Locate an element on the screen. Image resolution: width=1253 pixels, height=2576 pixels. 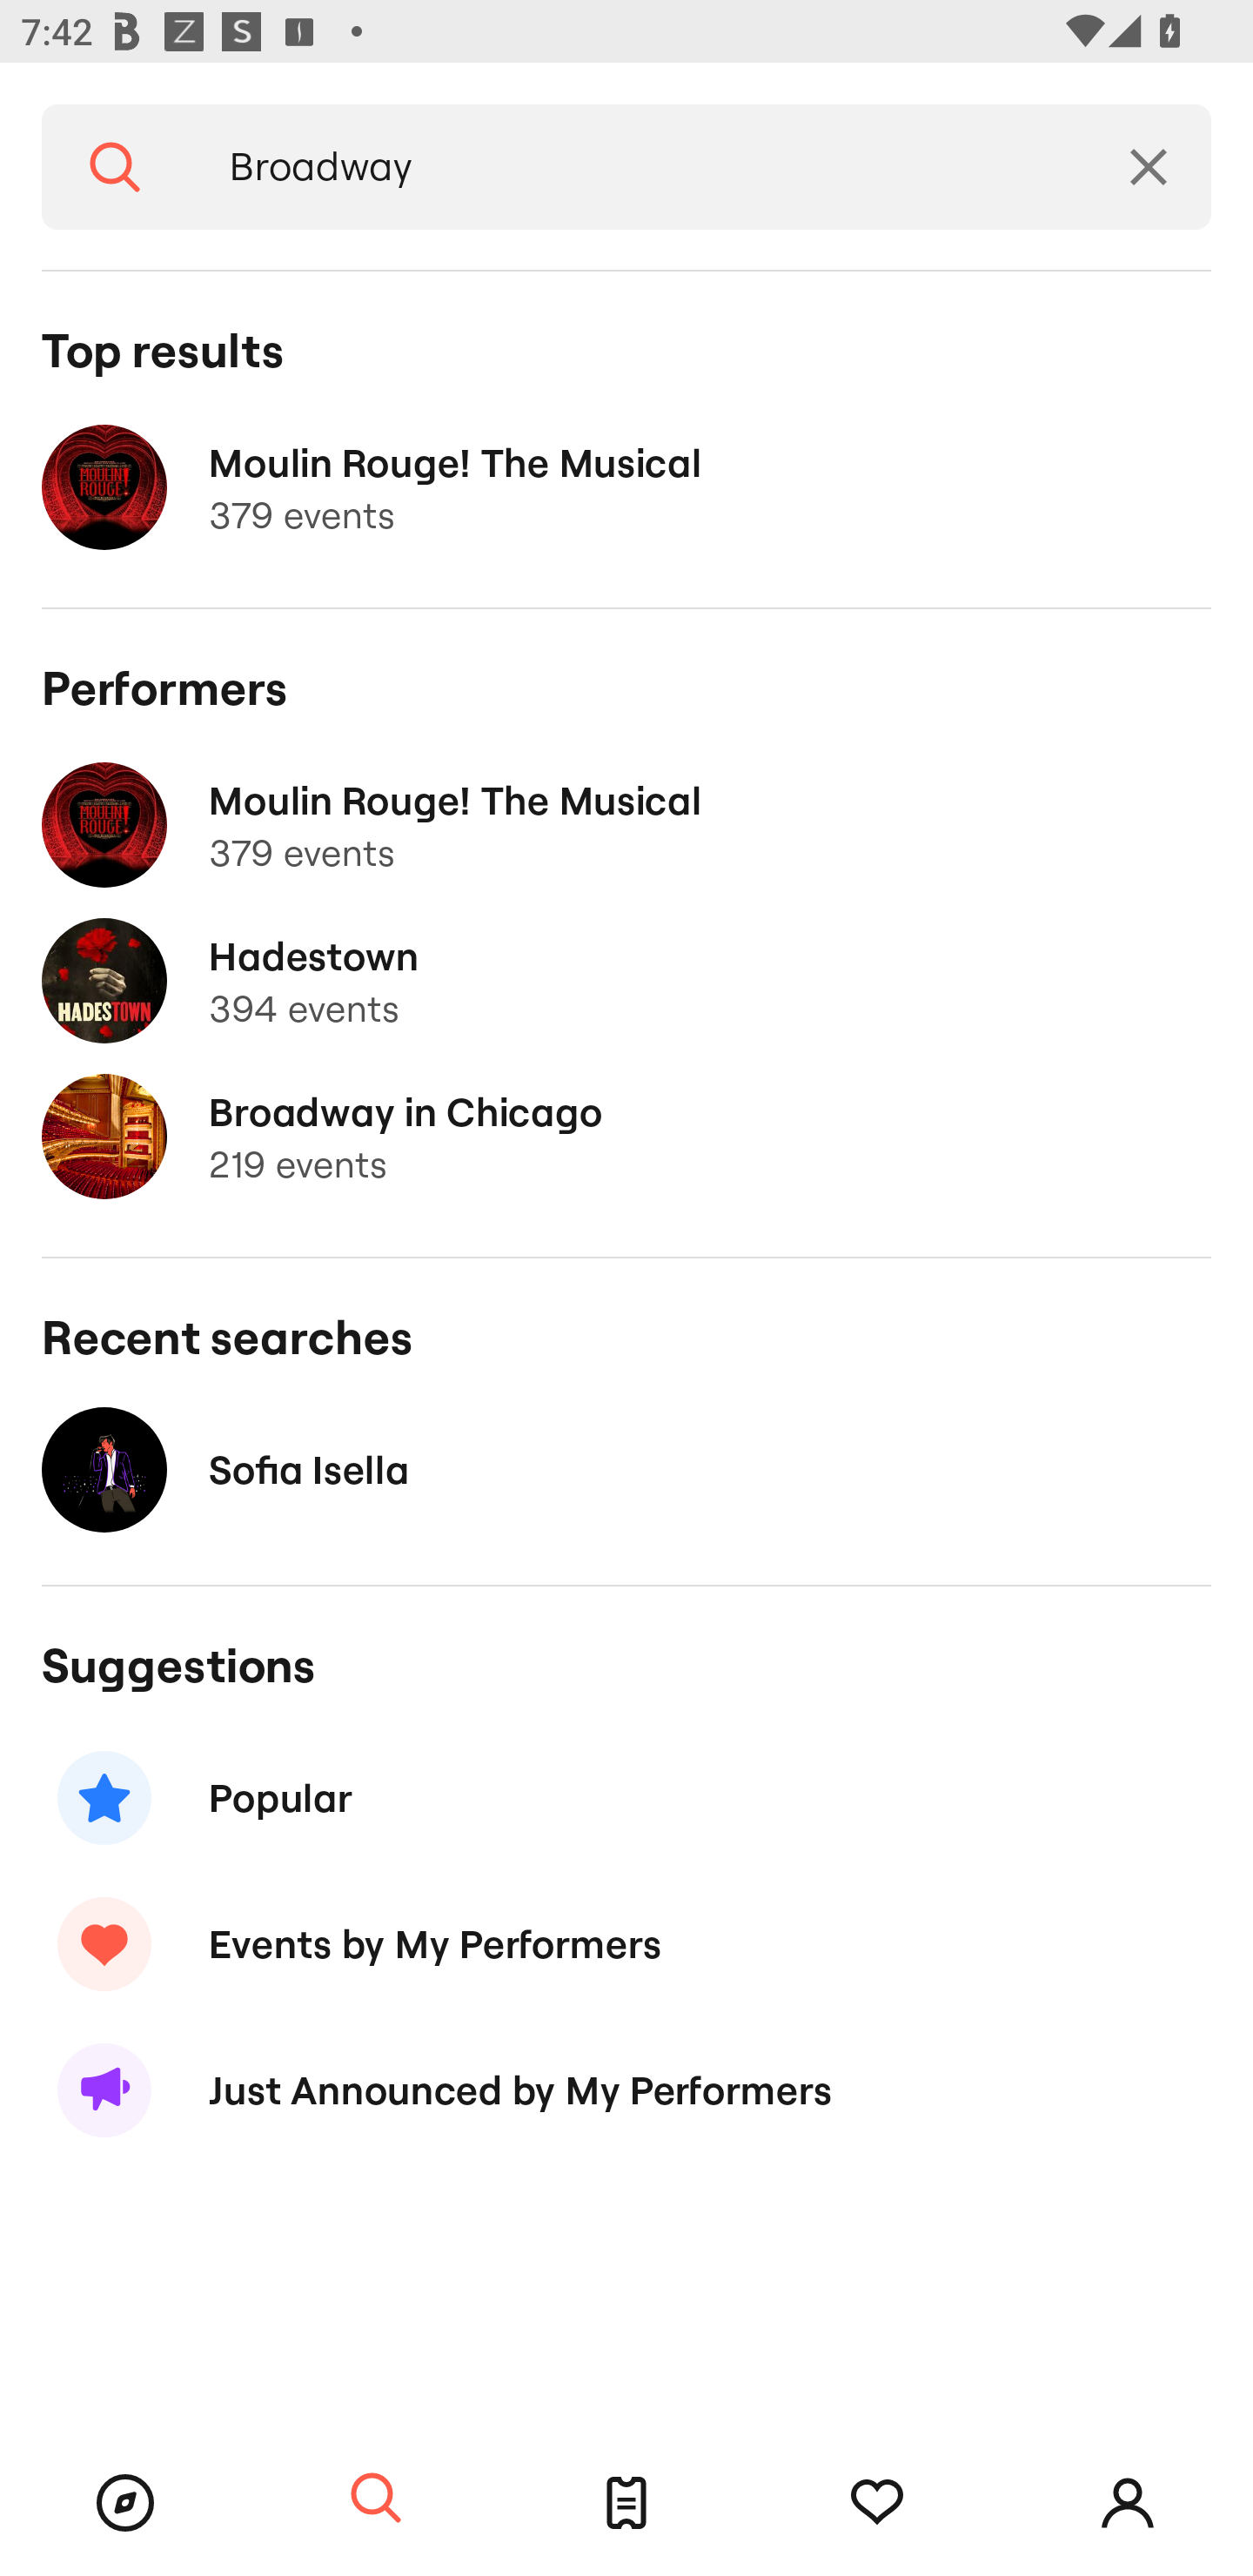
Sofia Isella is located at coordinates (626, 1469).